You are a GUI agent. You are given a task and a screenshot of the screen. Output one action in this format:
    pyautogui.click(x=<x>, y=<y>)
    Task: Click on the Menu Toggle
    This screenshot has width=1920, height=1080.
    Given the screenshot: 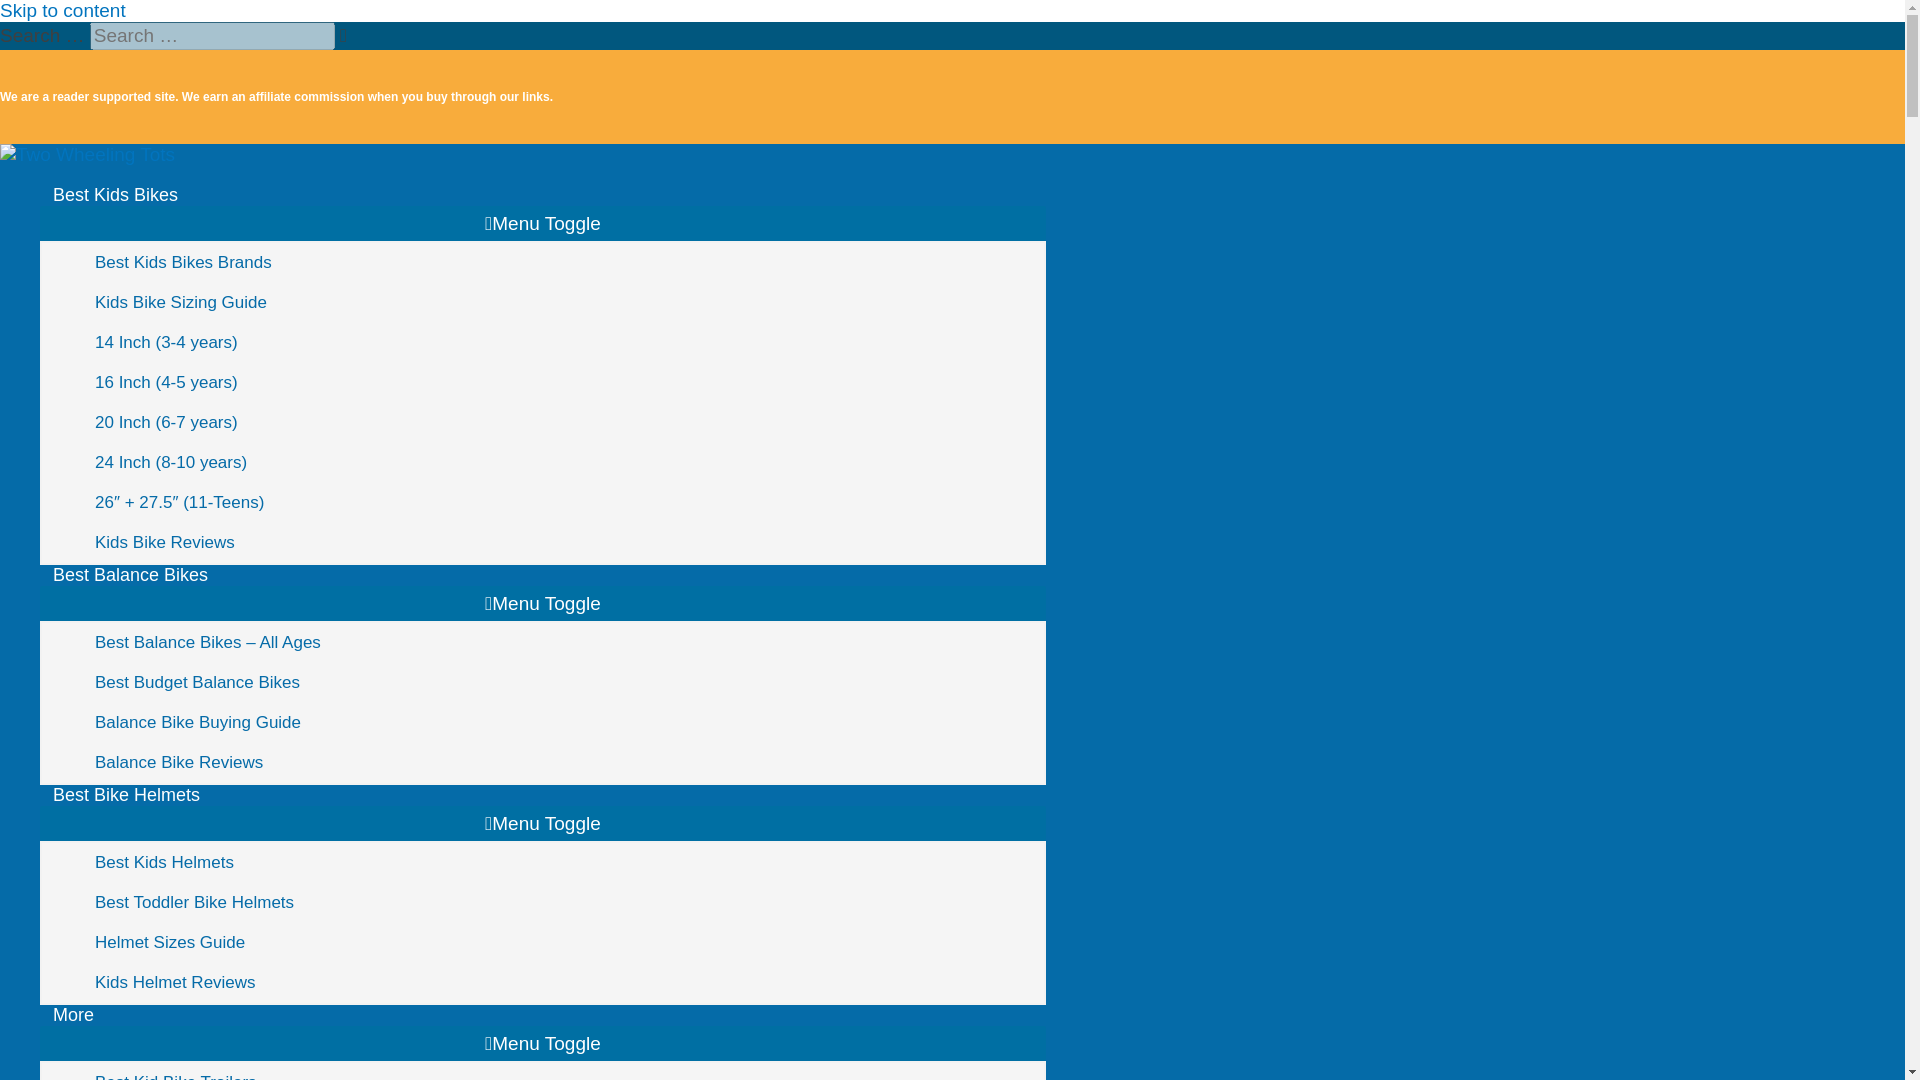 What is the action you would take?
    pyautogui.click(x=543, y=604)
    